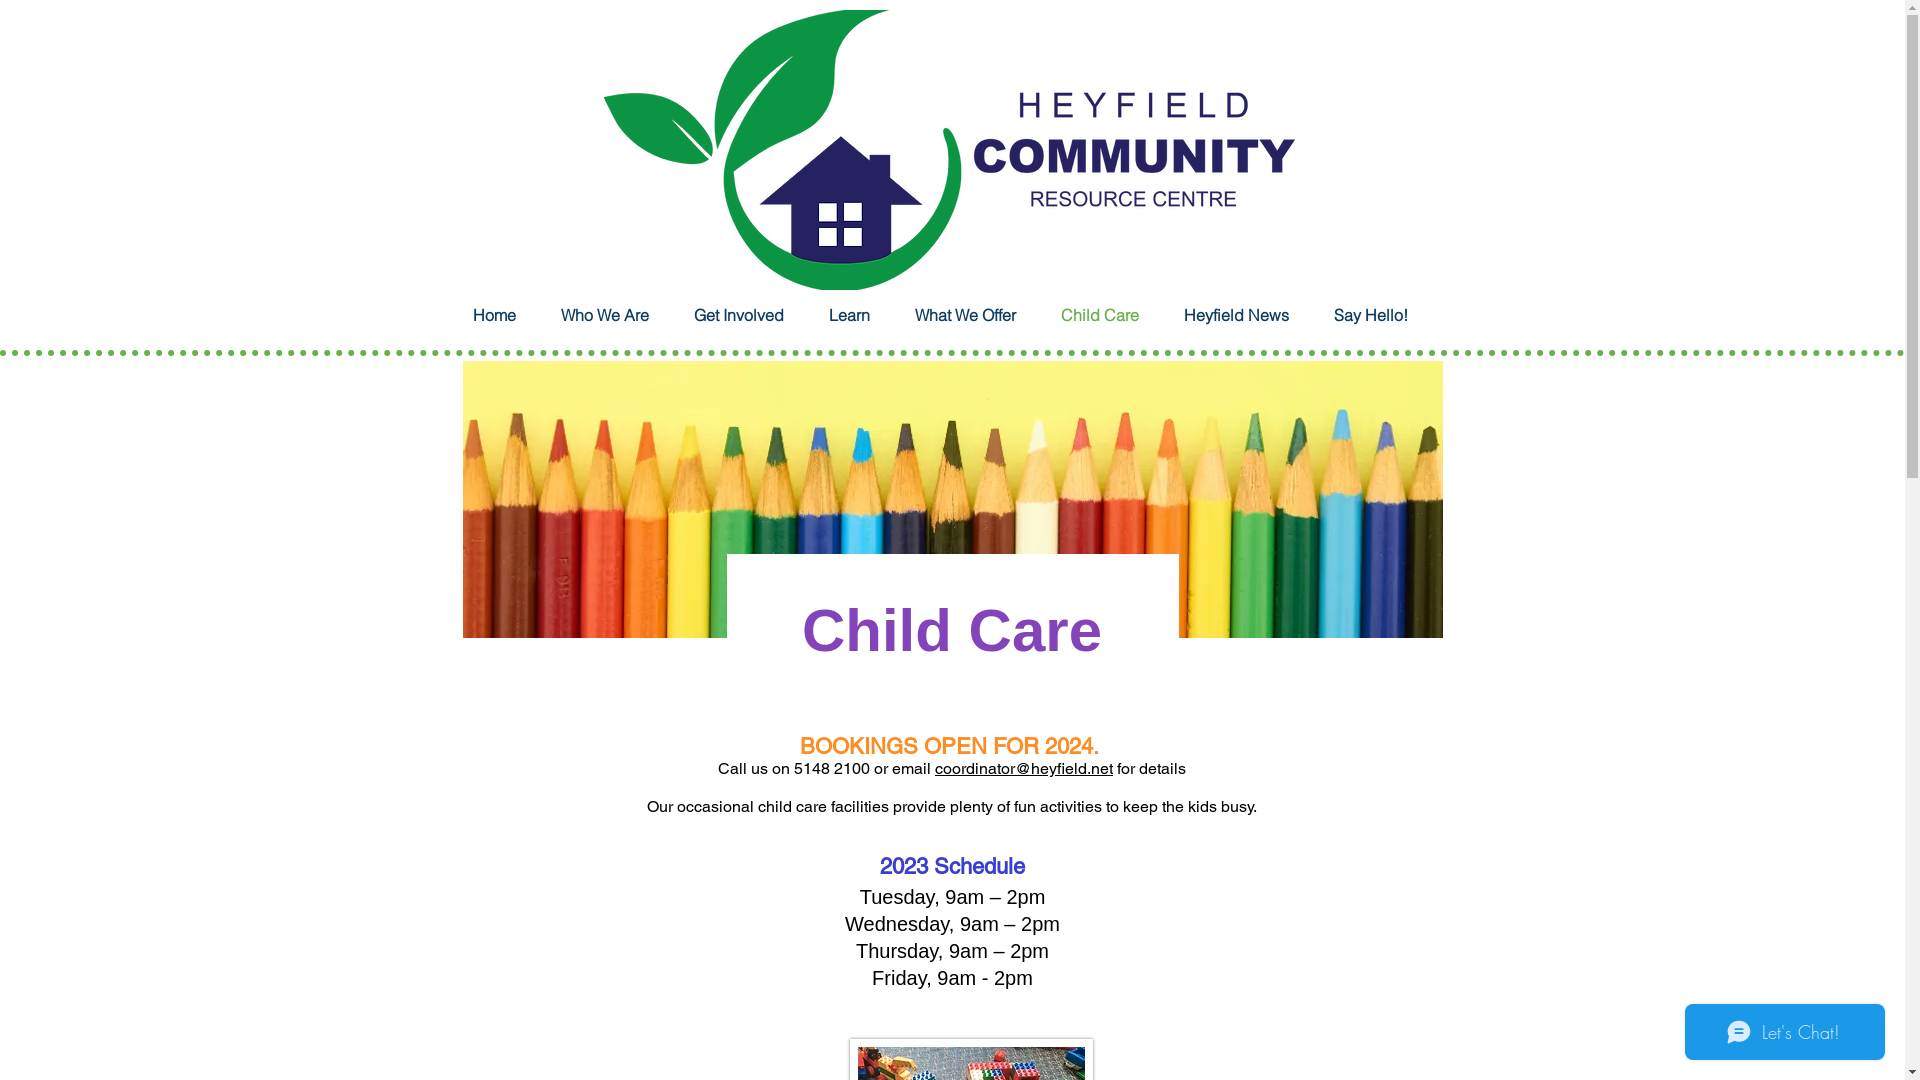 The width and height of the screenshot is (1920, 1080). Describe the element at coordinates (1112, 316) in the screenshot. I see `Child Care` at that location.